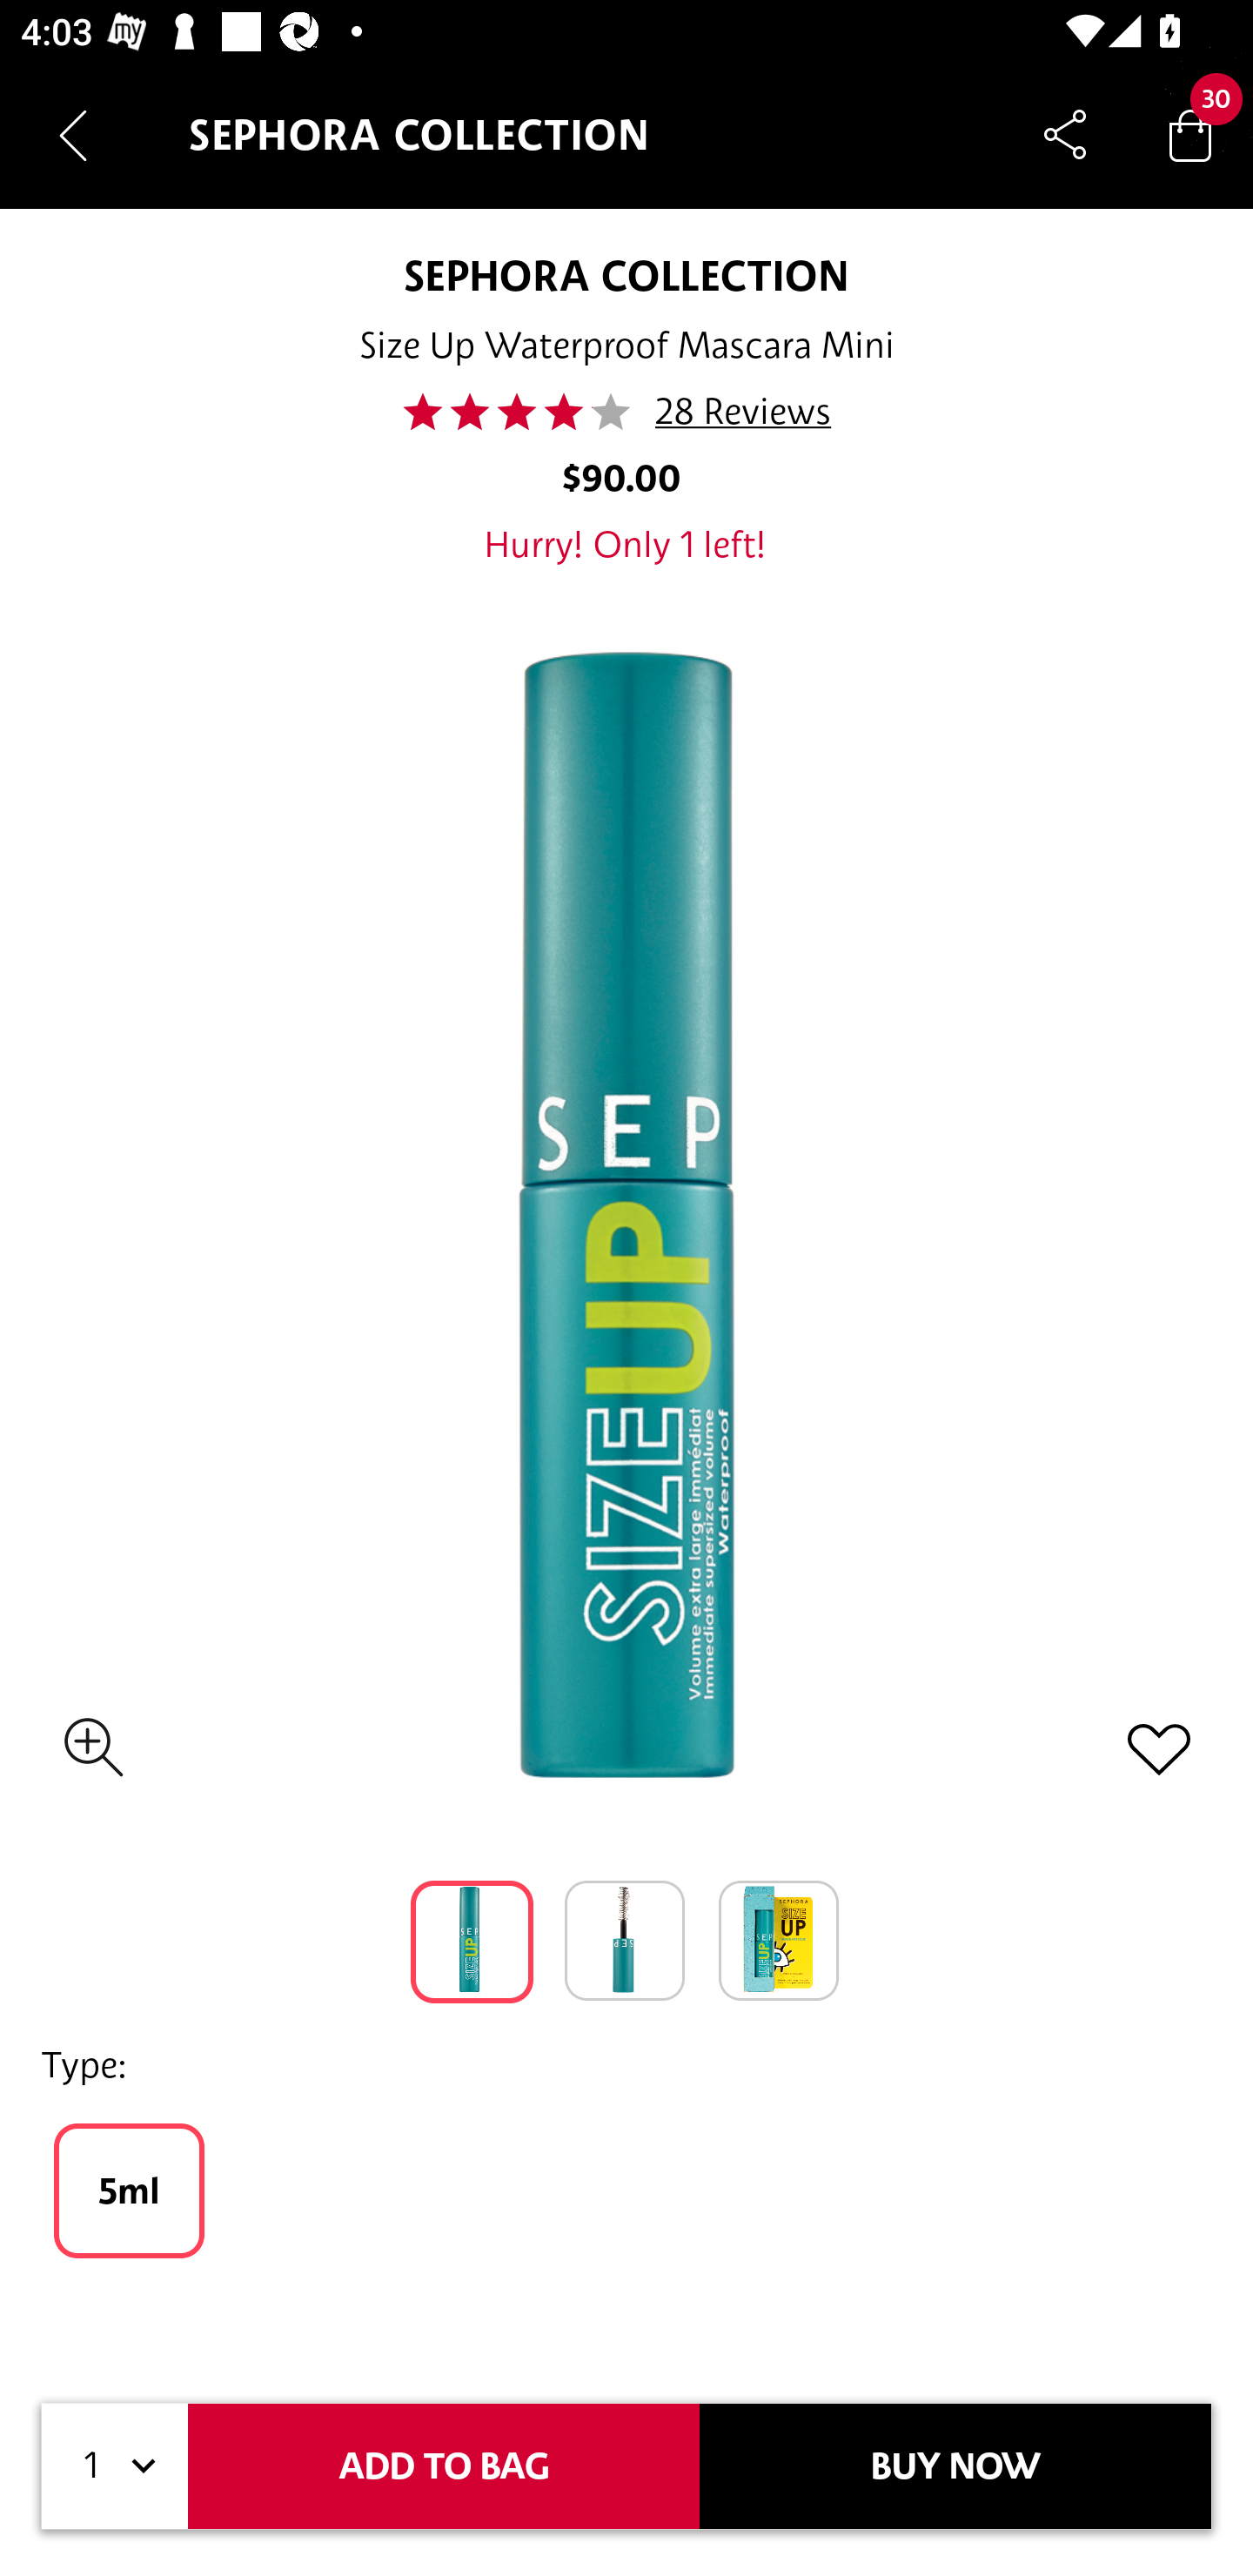  What do you see at coordinates (444, 2466) in the screenshot?
I see `ADD TO BAG` at bounding box center [444, 2466].